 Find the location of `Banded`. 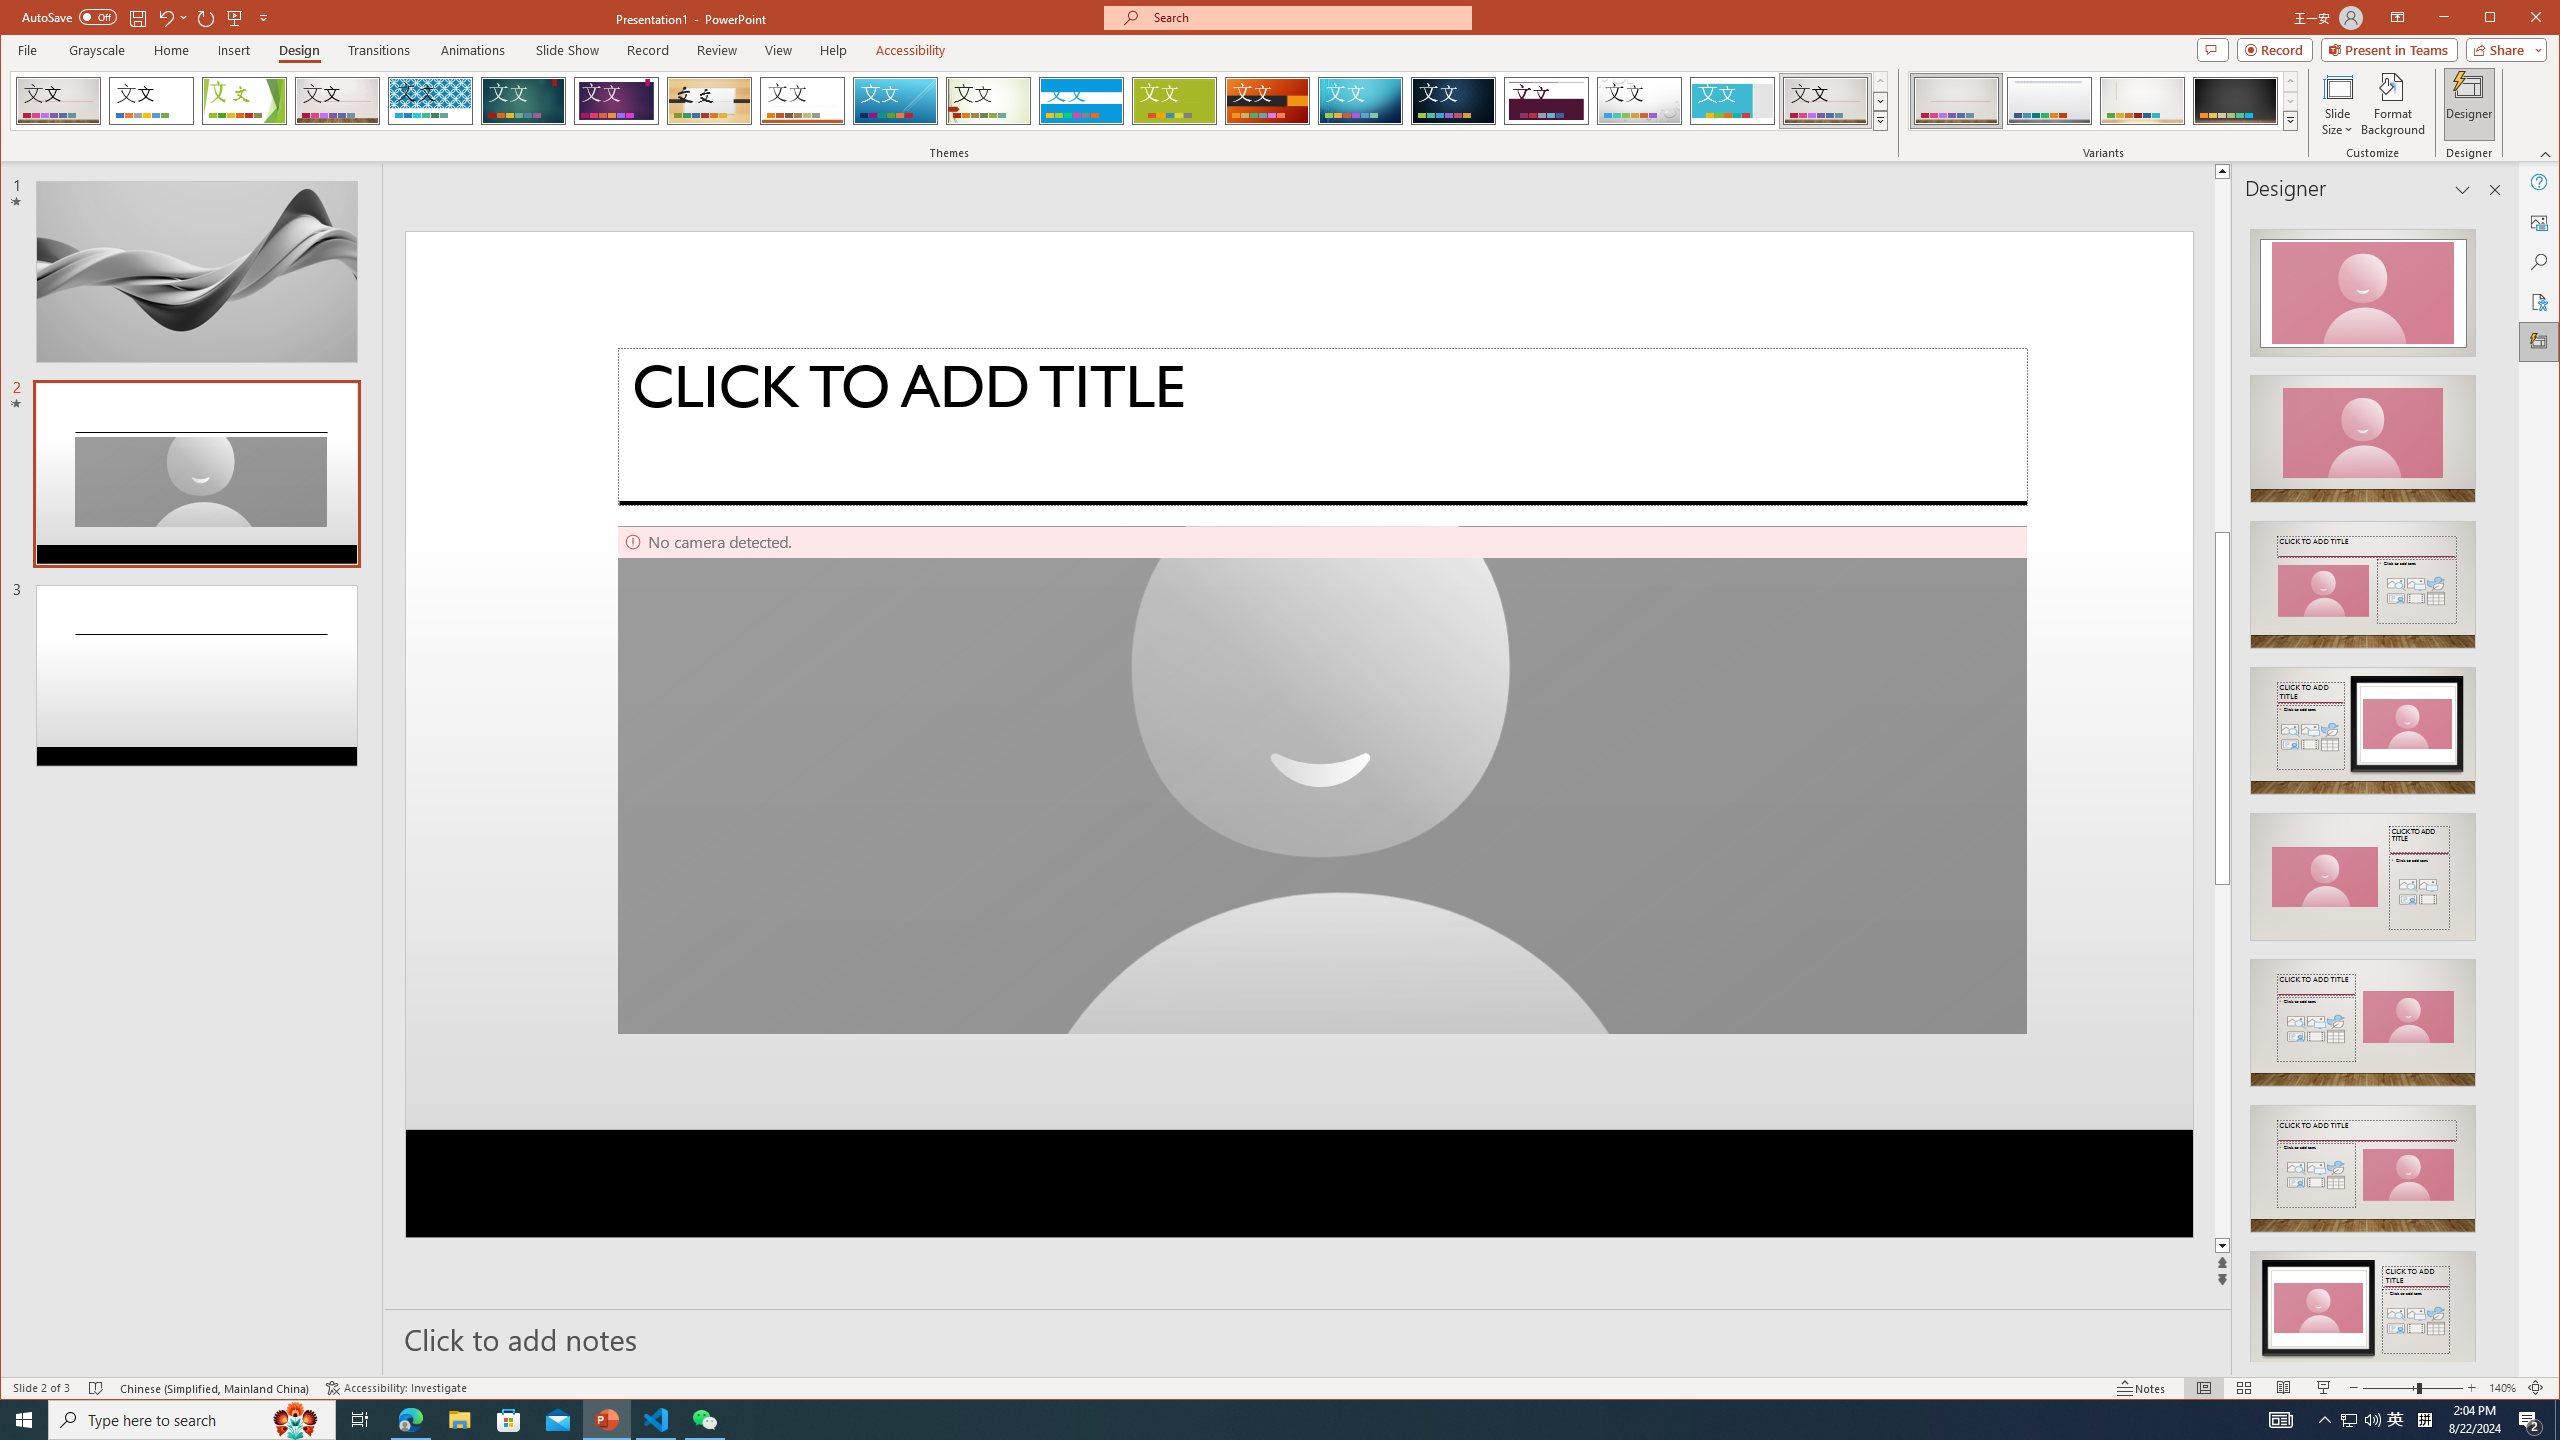

Banded is located at coordinates (1081, 101).